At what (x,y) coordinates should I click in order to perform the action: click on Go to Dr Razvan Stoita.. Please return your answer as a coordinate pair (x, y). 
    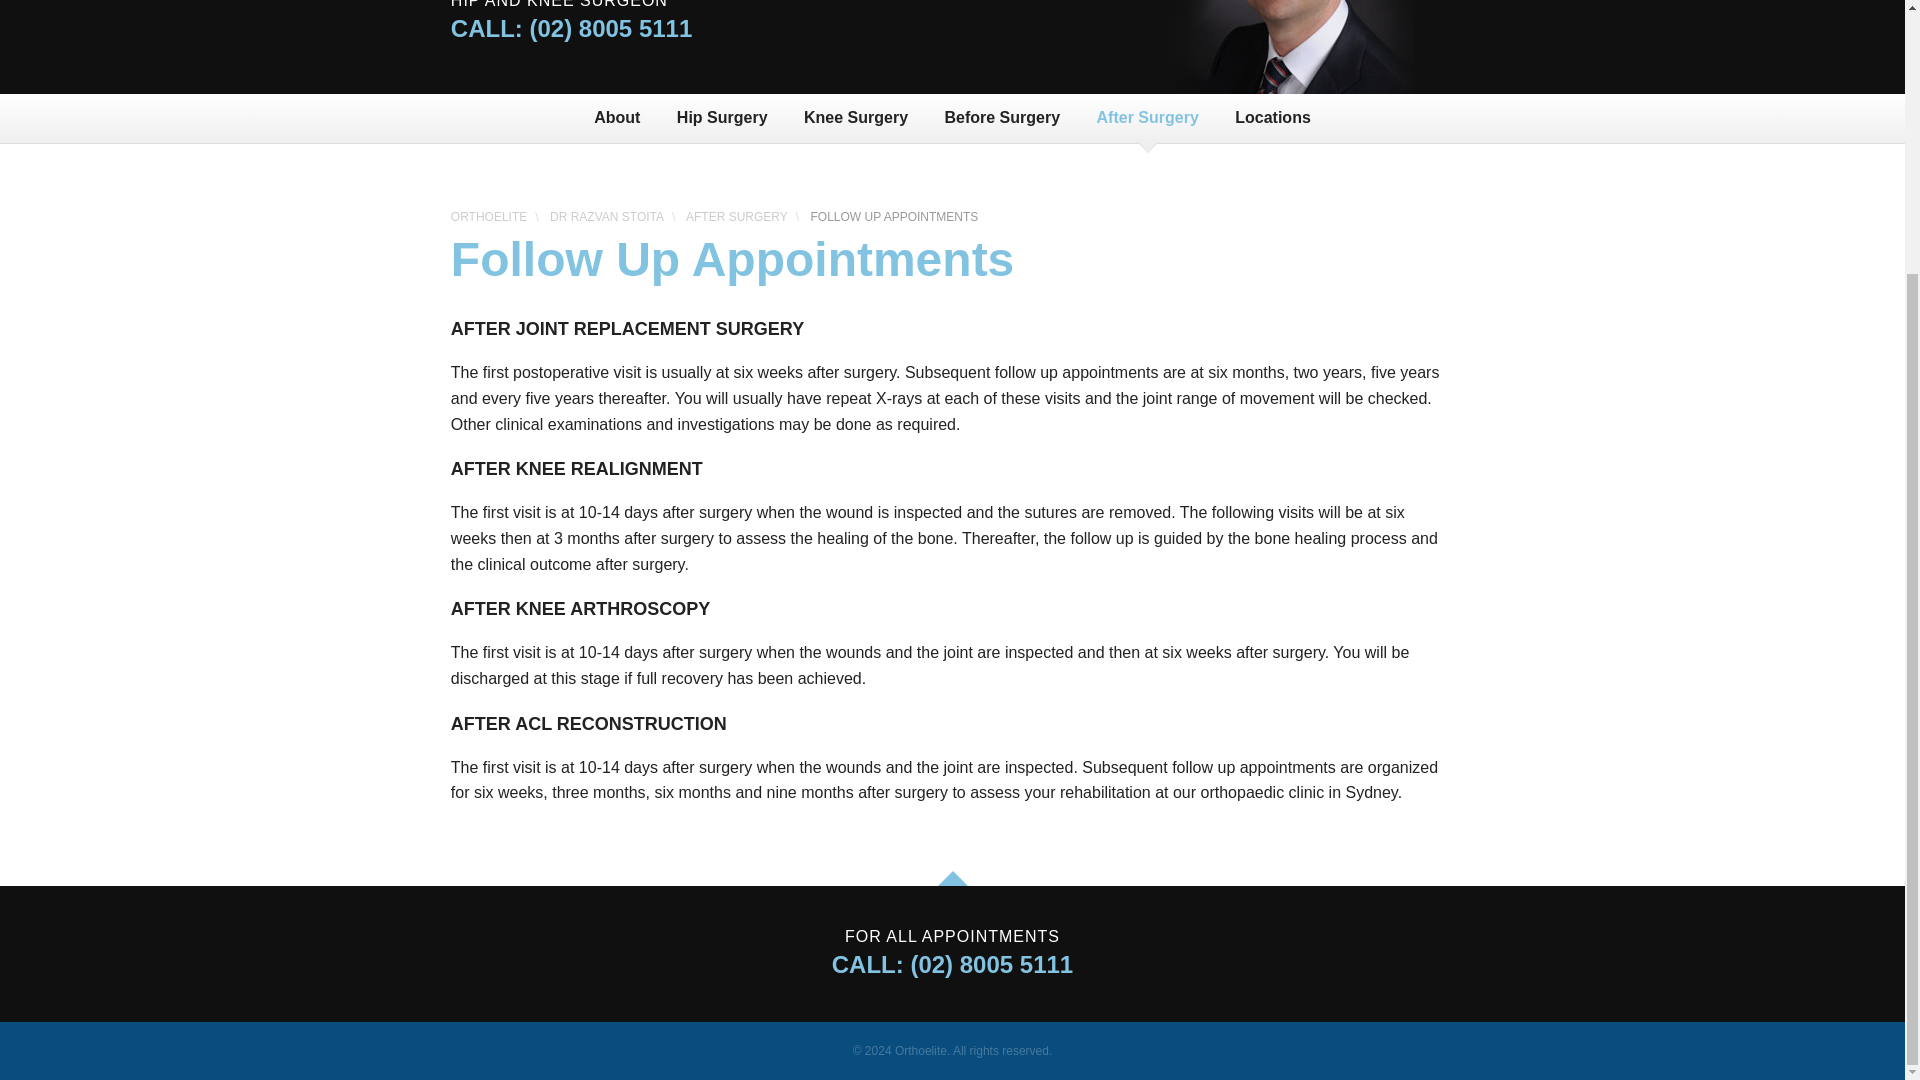
    Looking at the image, I should click on (606, 216).